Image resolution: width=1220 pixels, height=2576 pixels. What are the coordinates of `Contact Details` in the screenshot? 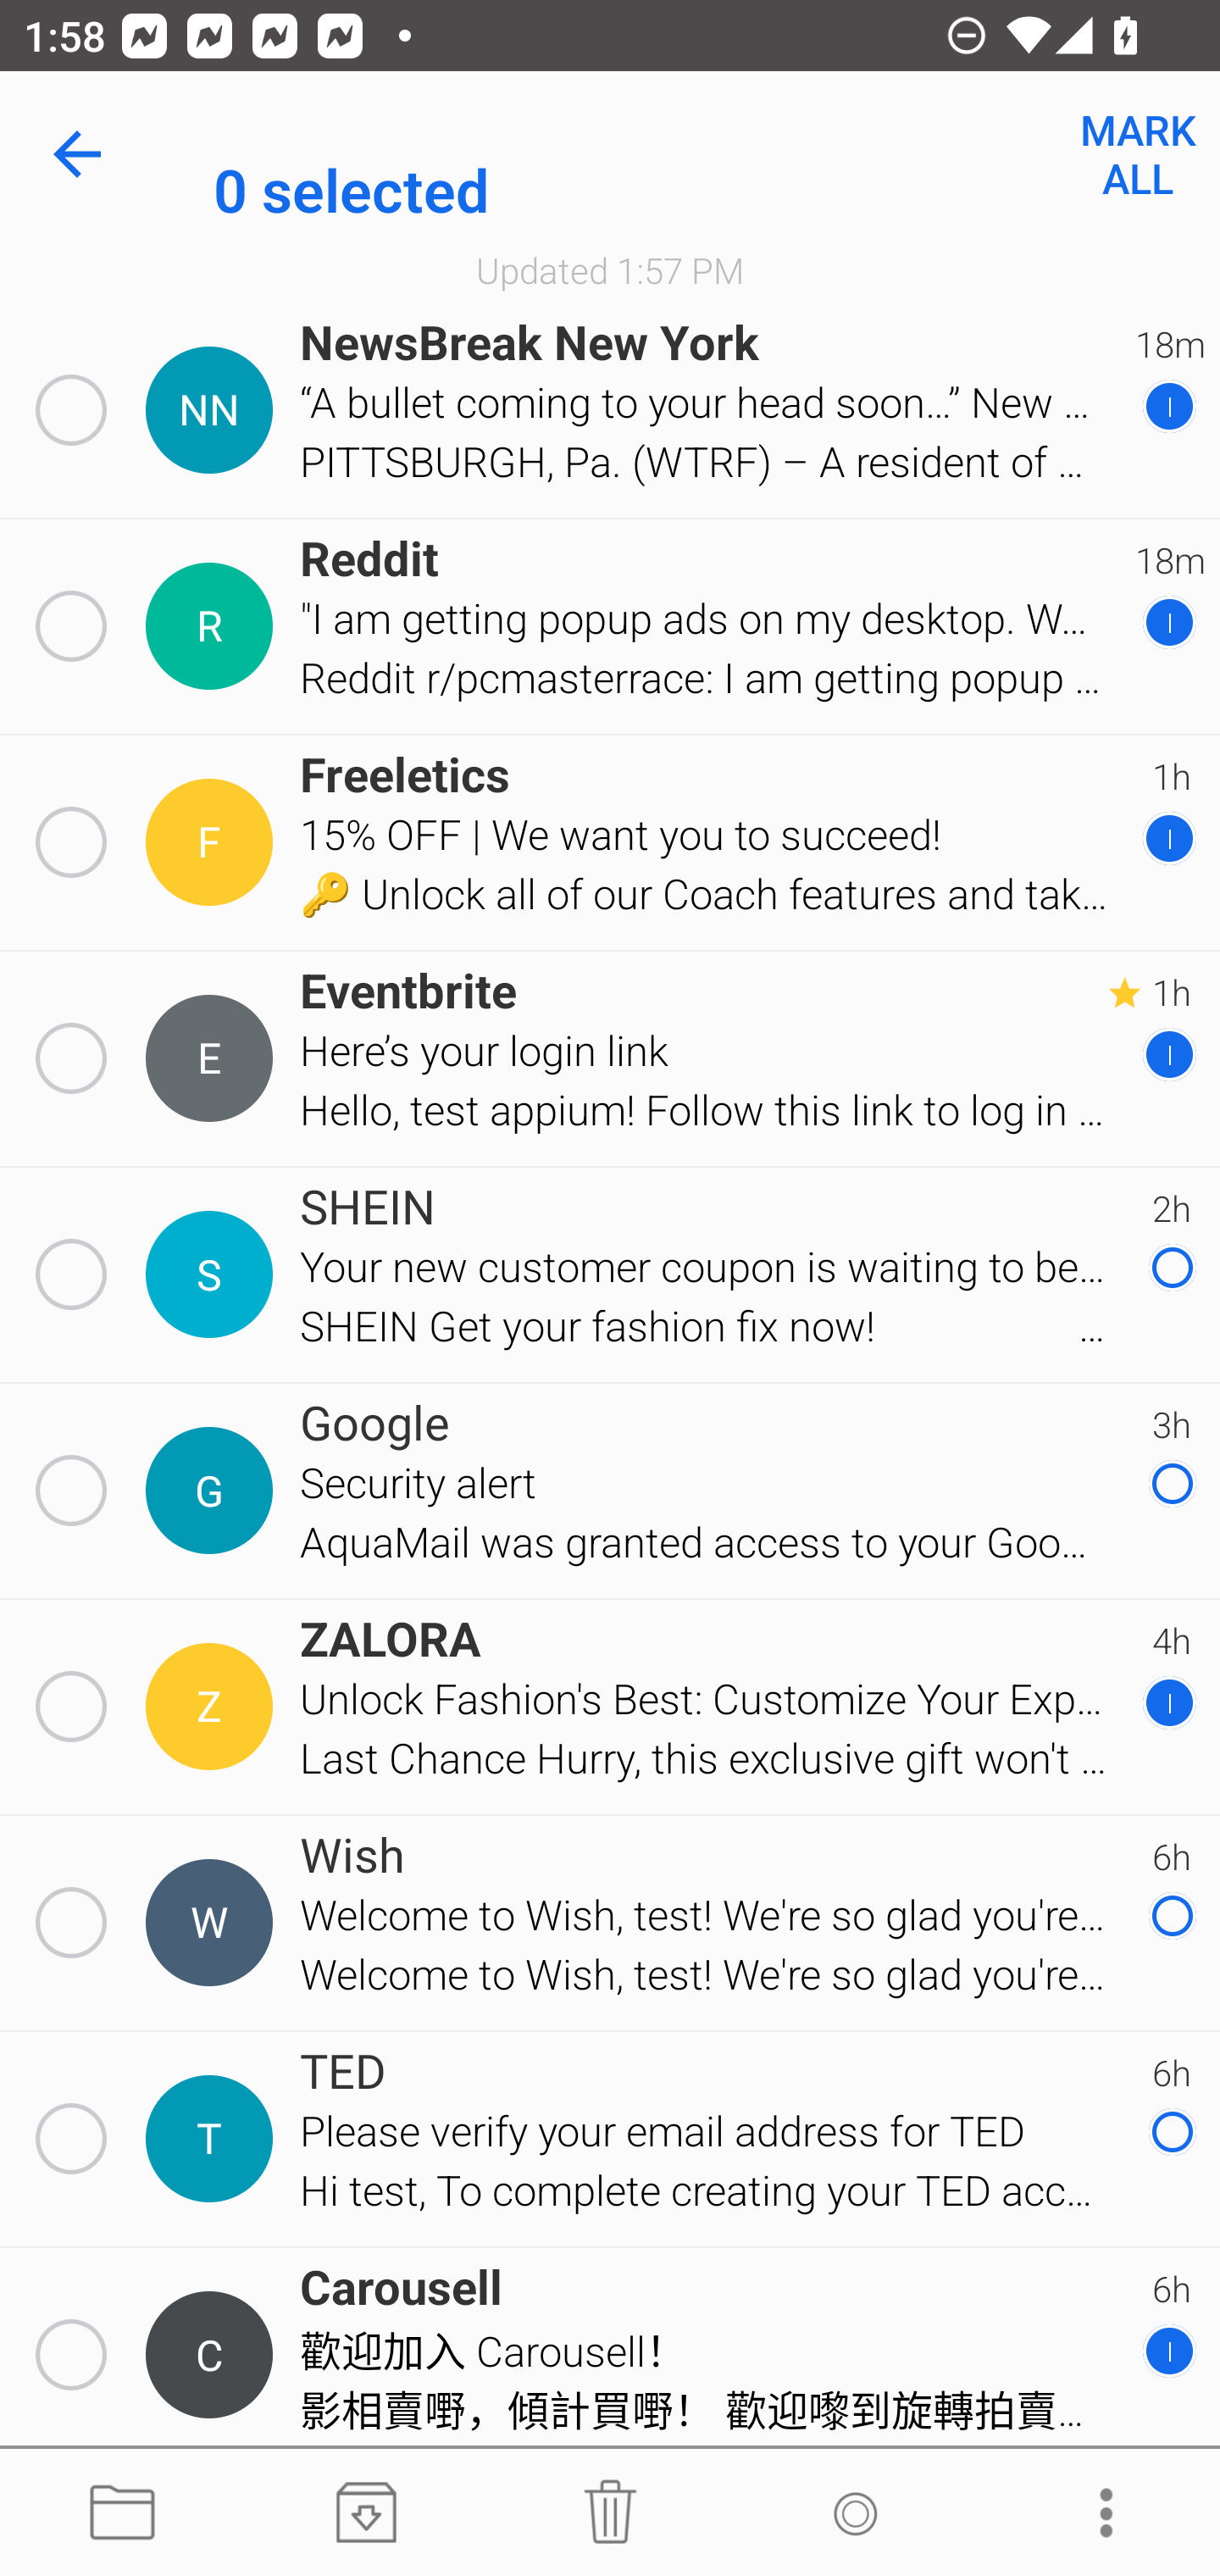 It's located at (213, 1707).